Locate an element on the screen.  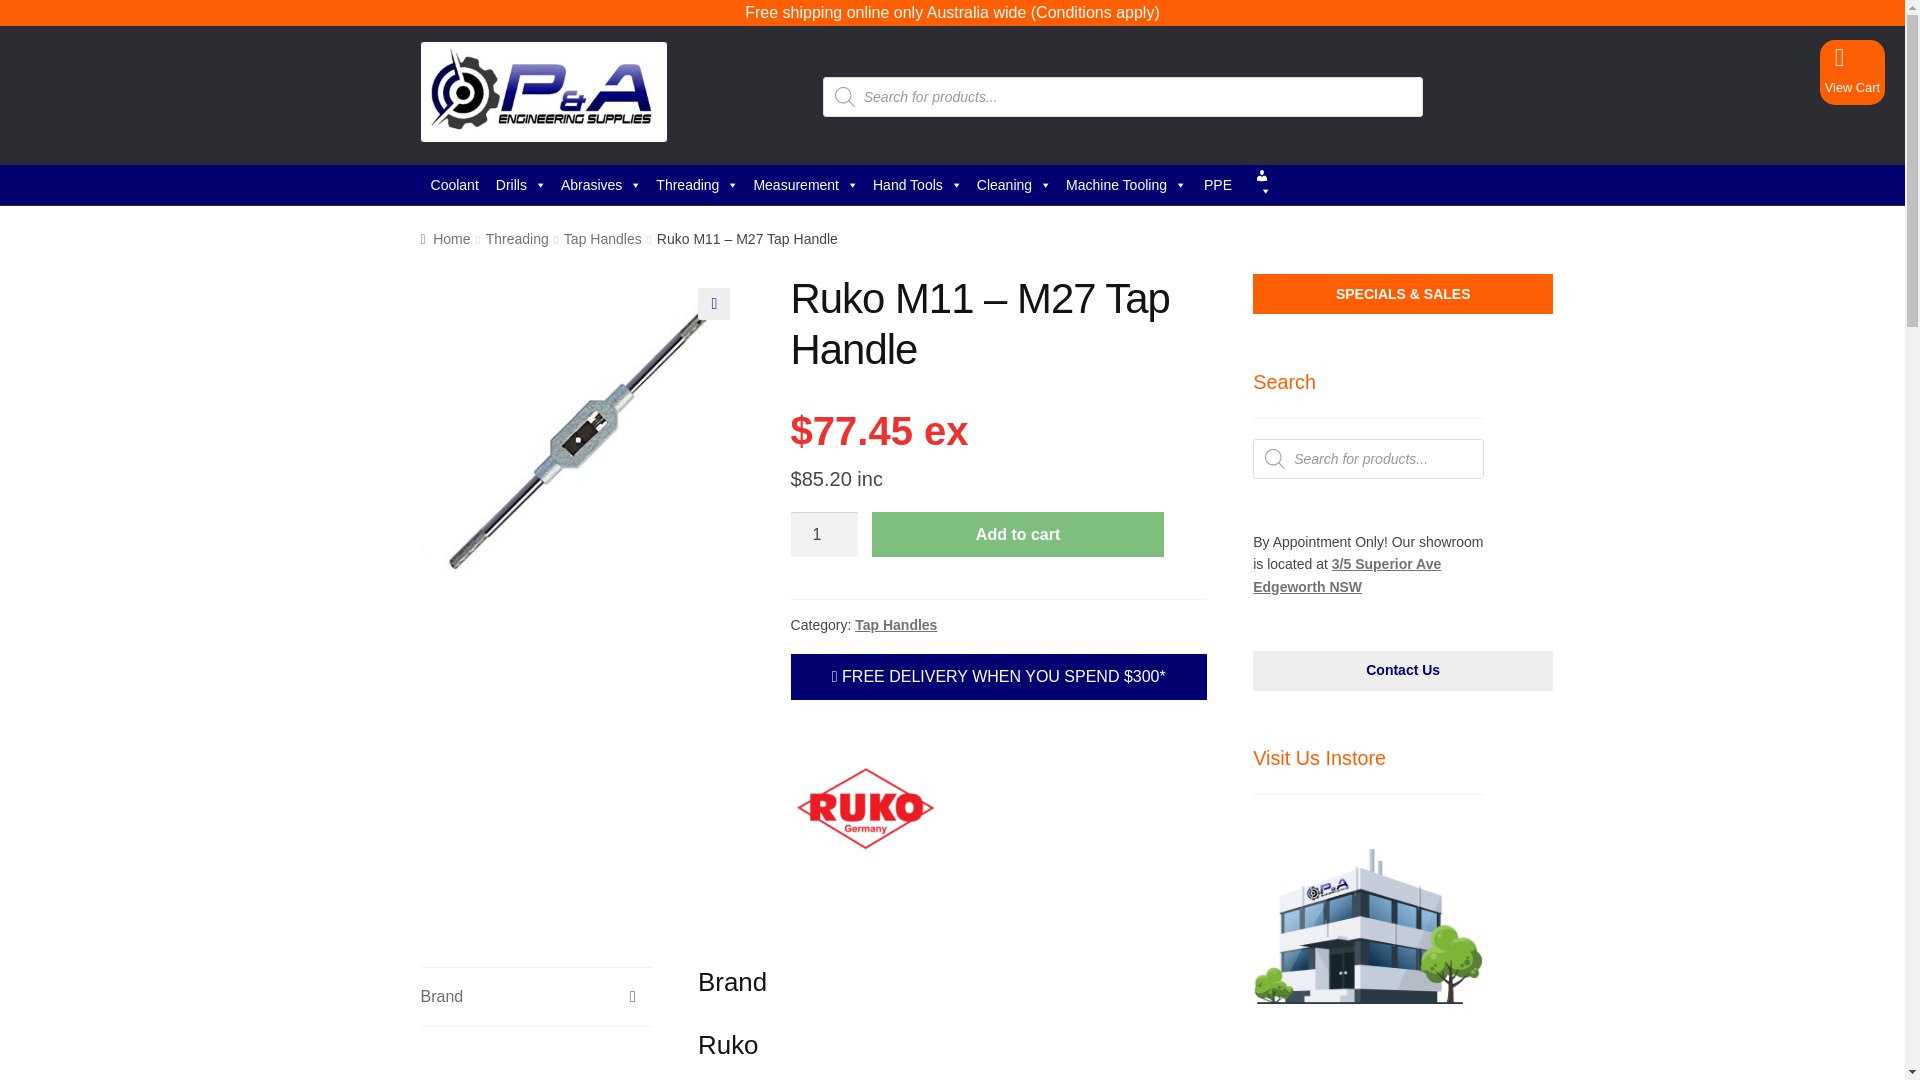
1 is located at coordinates (824, 534).